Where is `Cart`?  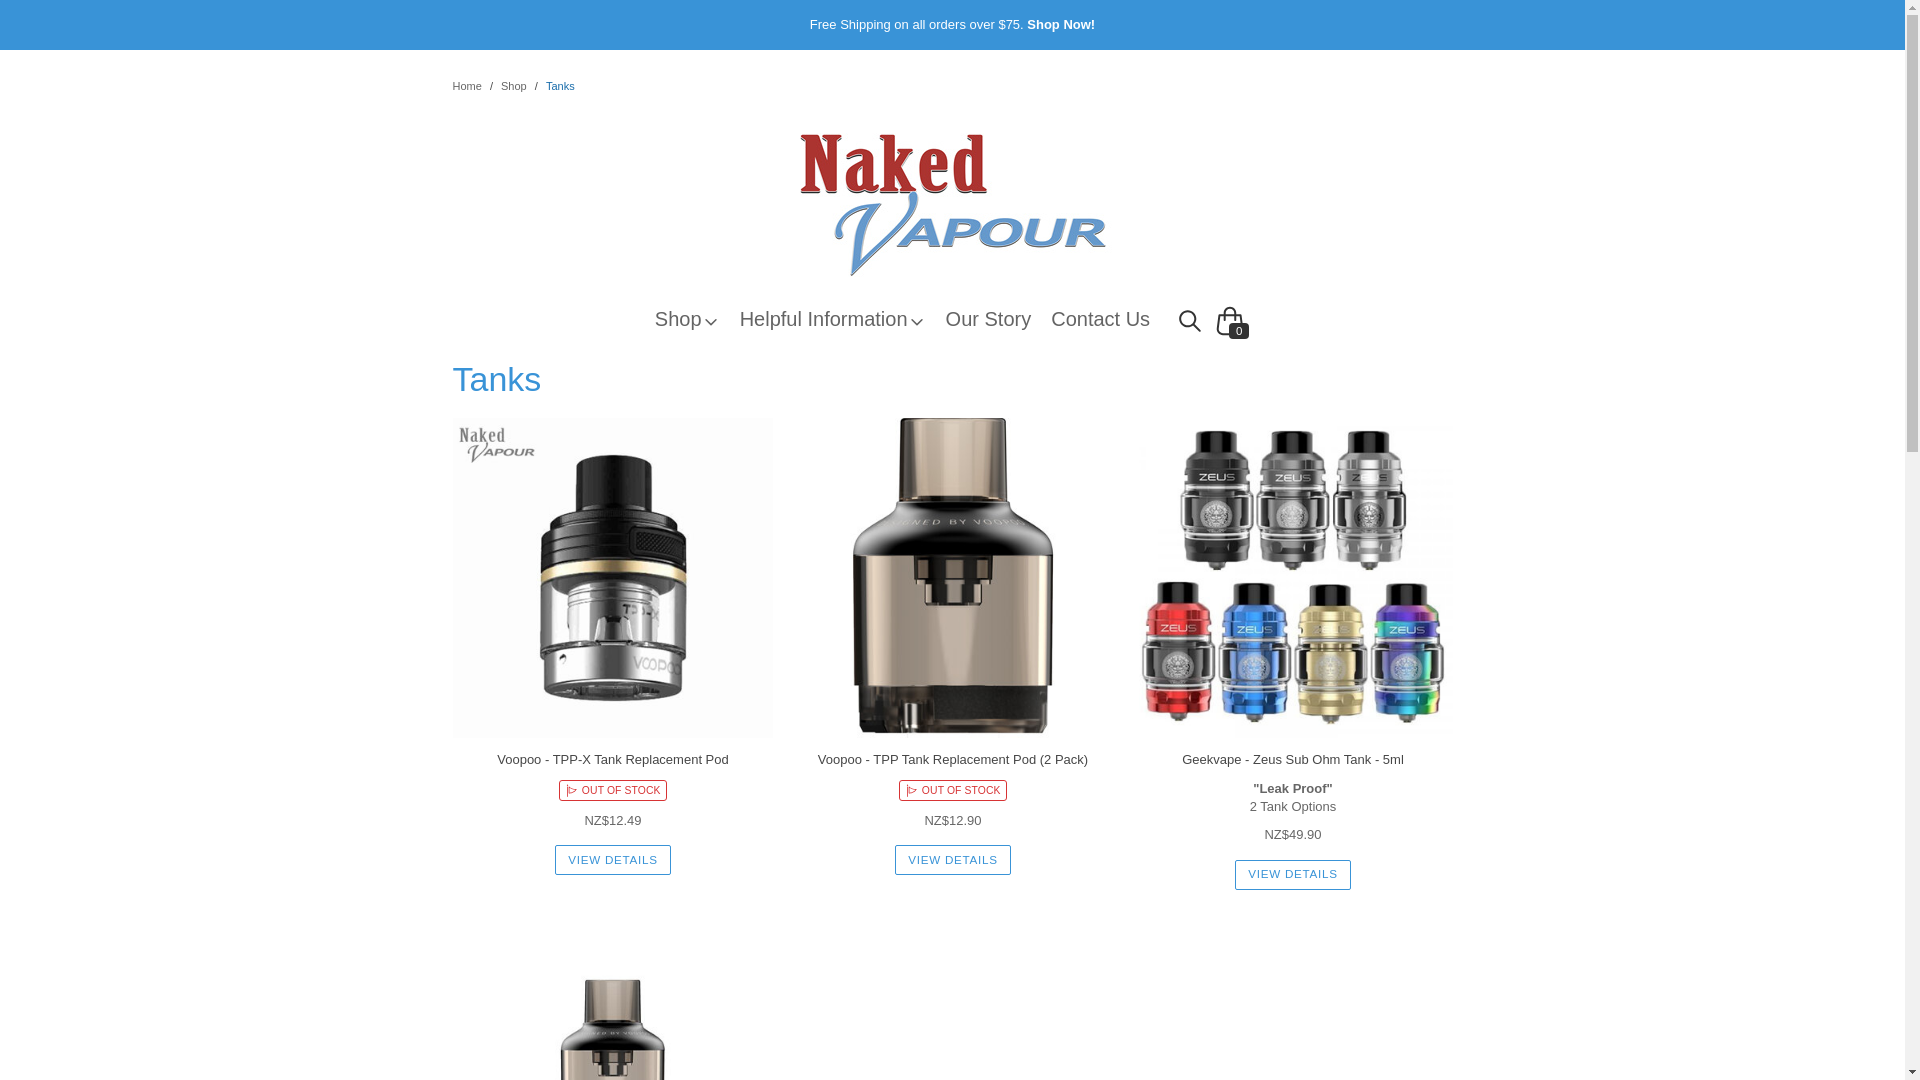
Cart is located at coordinates (1229, 308).